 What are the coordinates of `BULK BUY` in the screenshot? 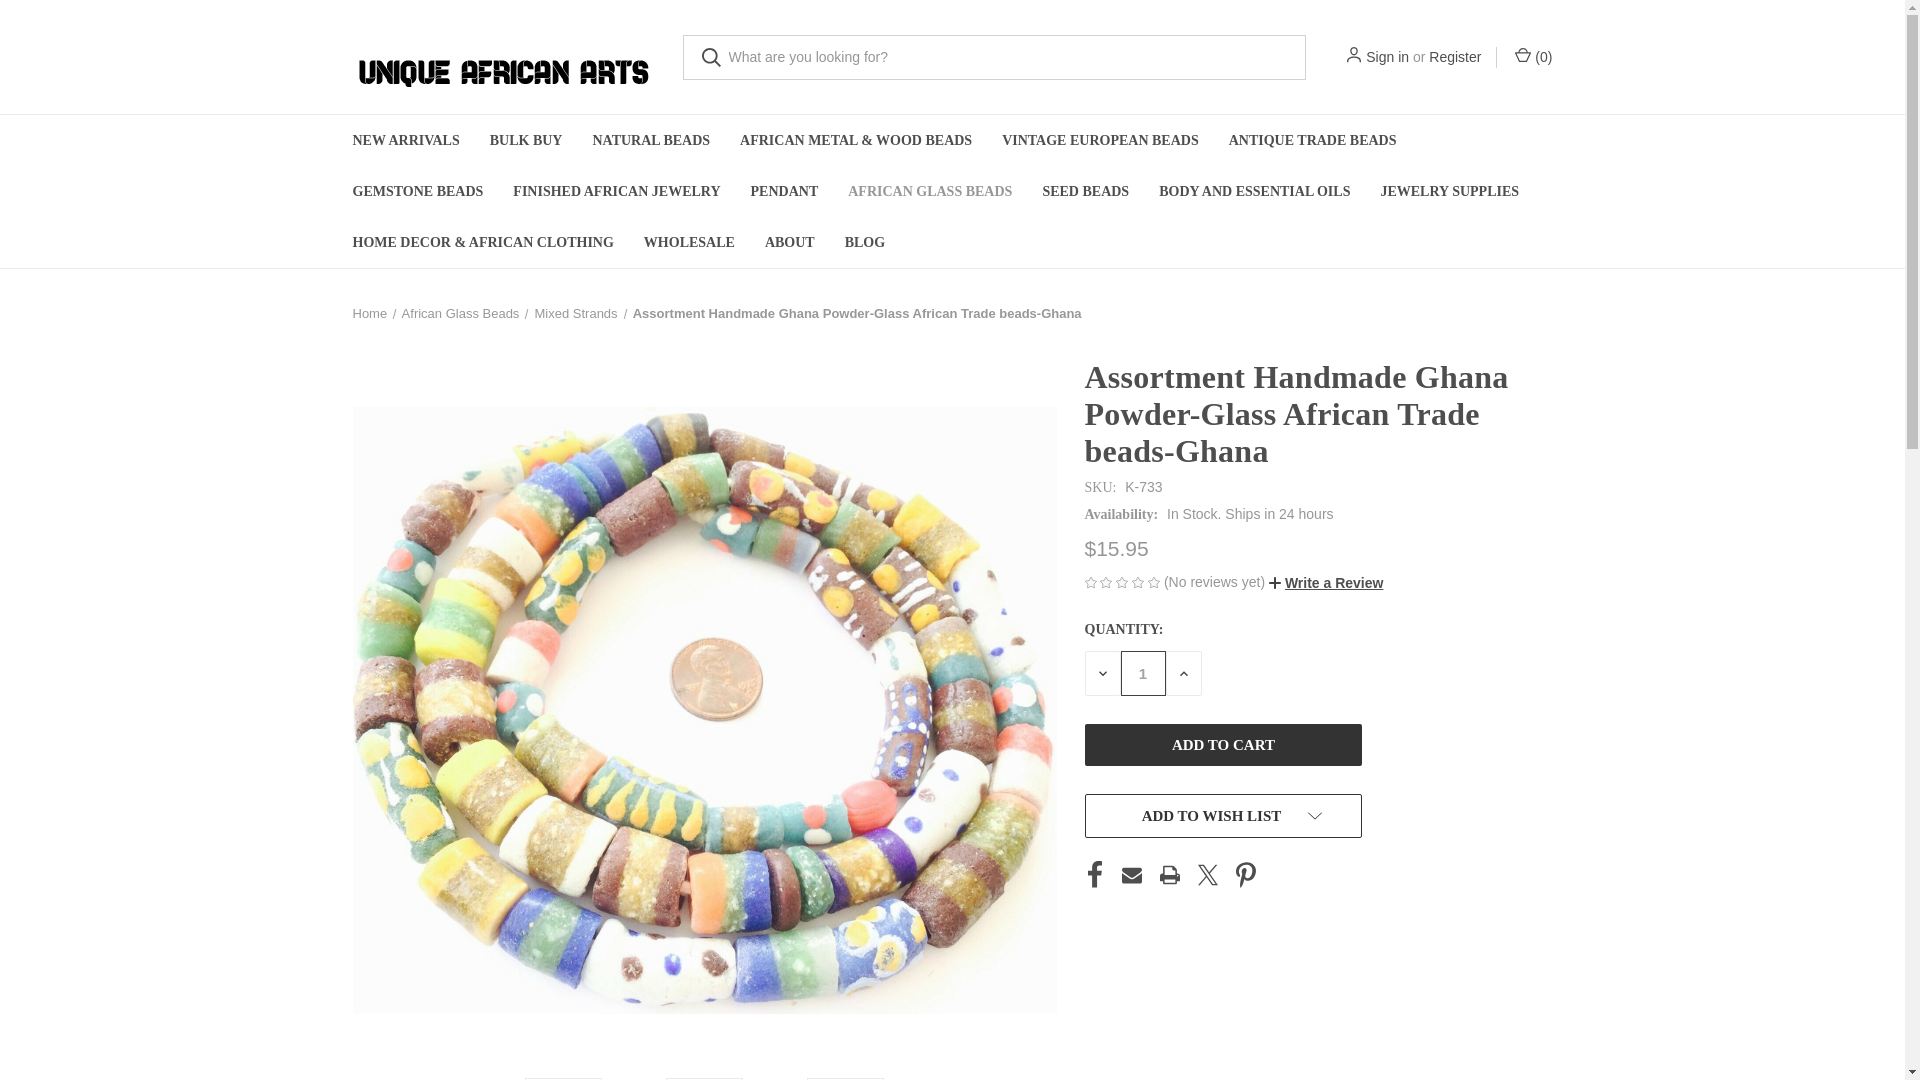 It's located at (526, 140).